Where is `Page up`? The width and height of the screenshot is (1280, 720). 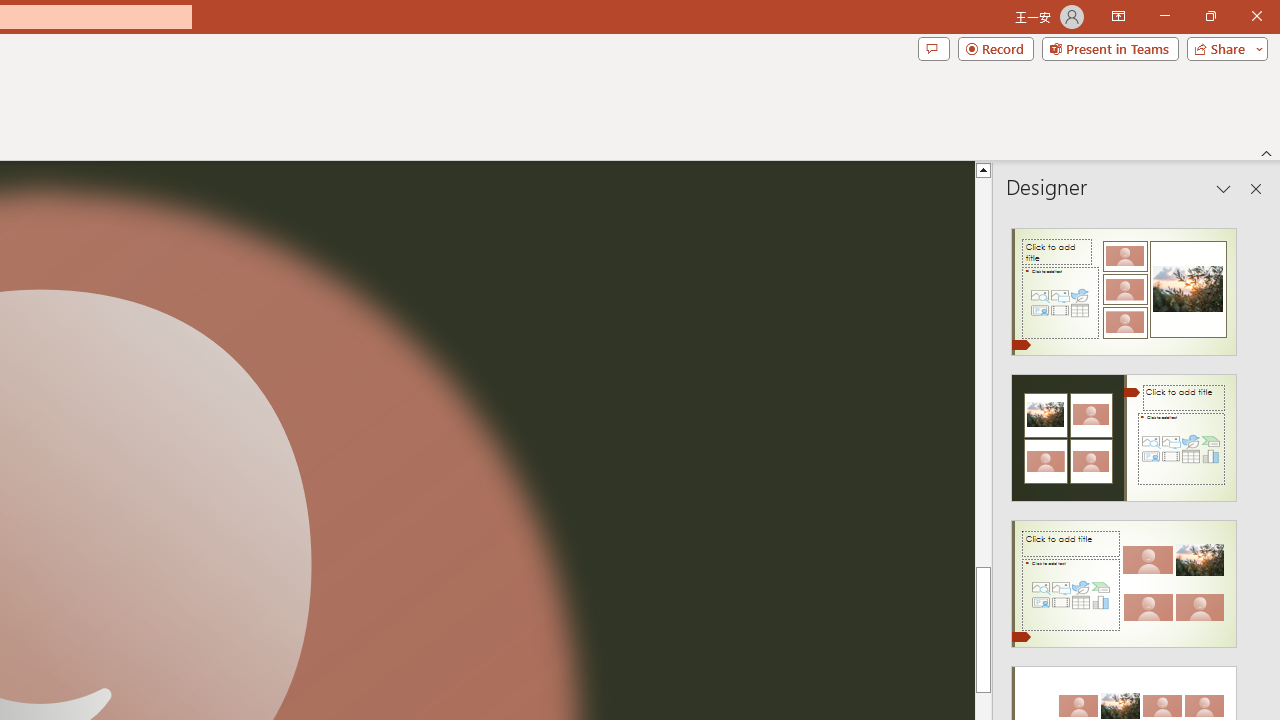 Page up is located at coordinates (984, 408).